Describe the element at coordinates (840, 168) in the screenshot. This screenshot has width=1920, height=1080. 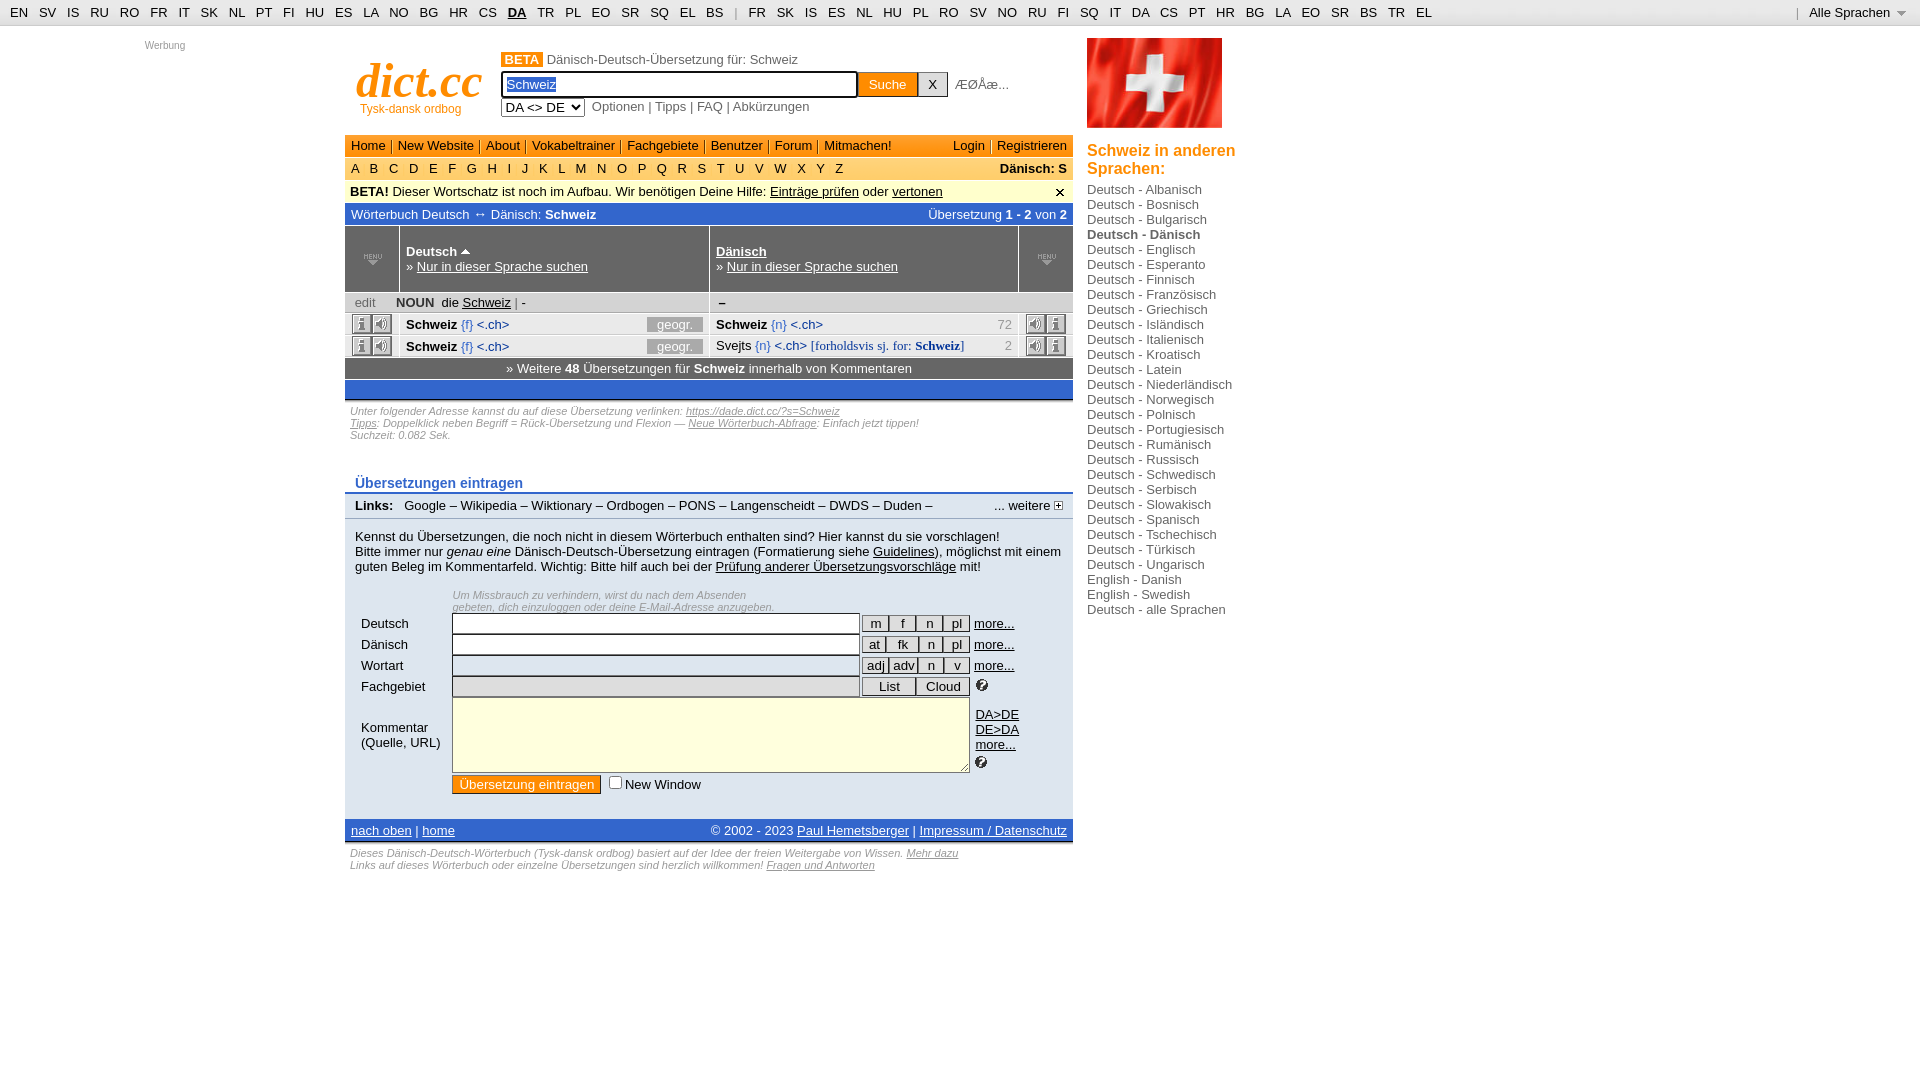
I see `Z` at that location.